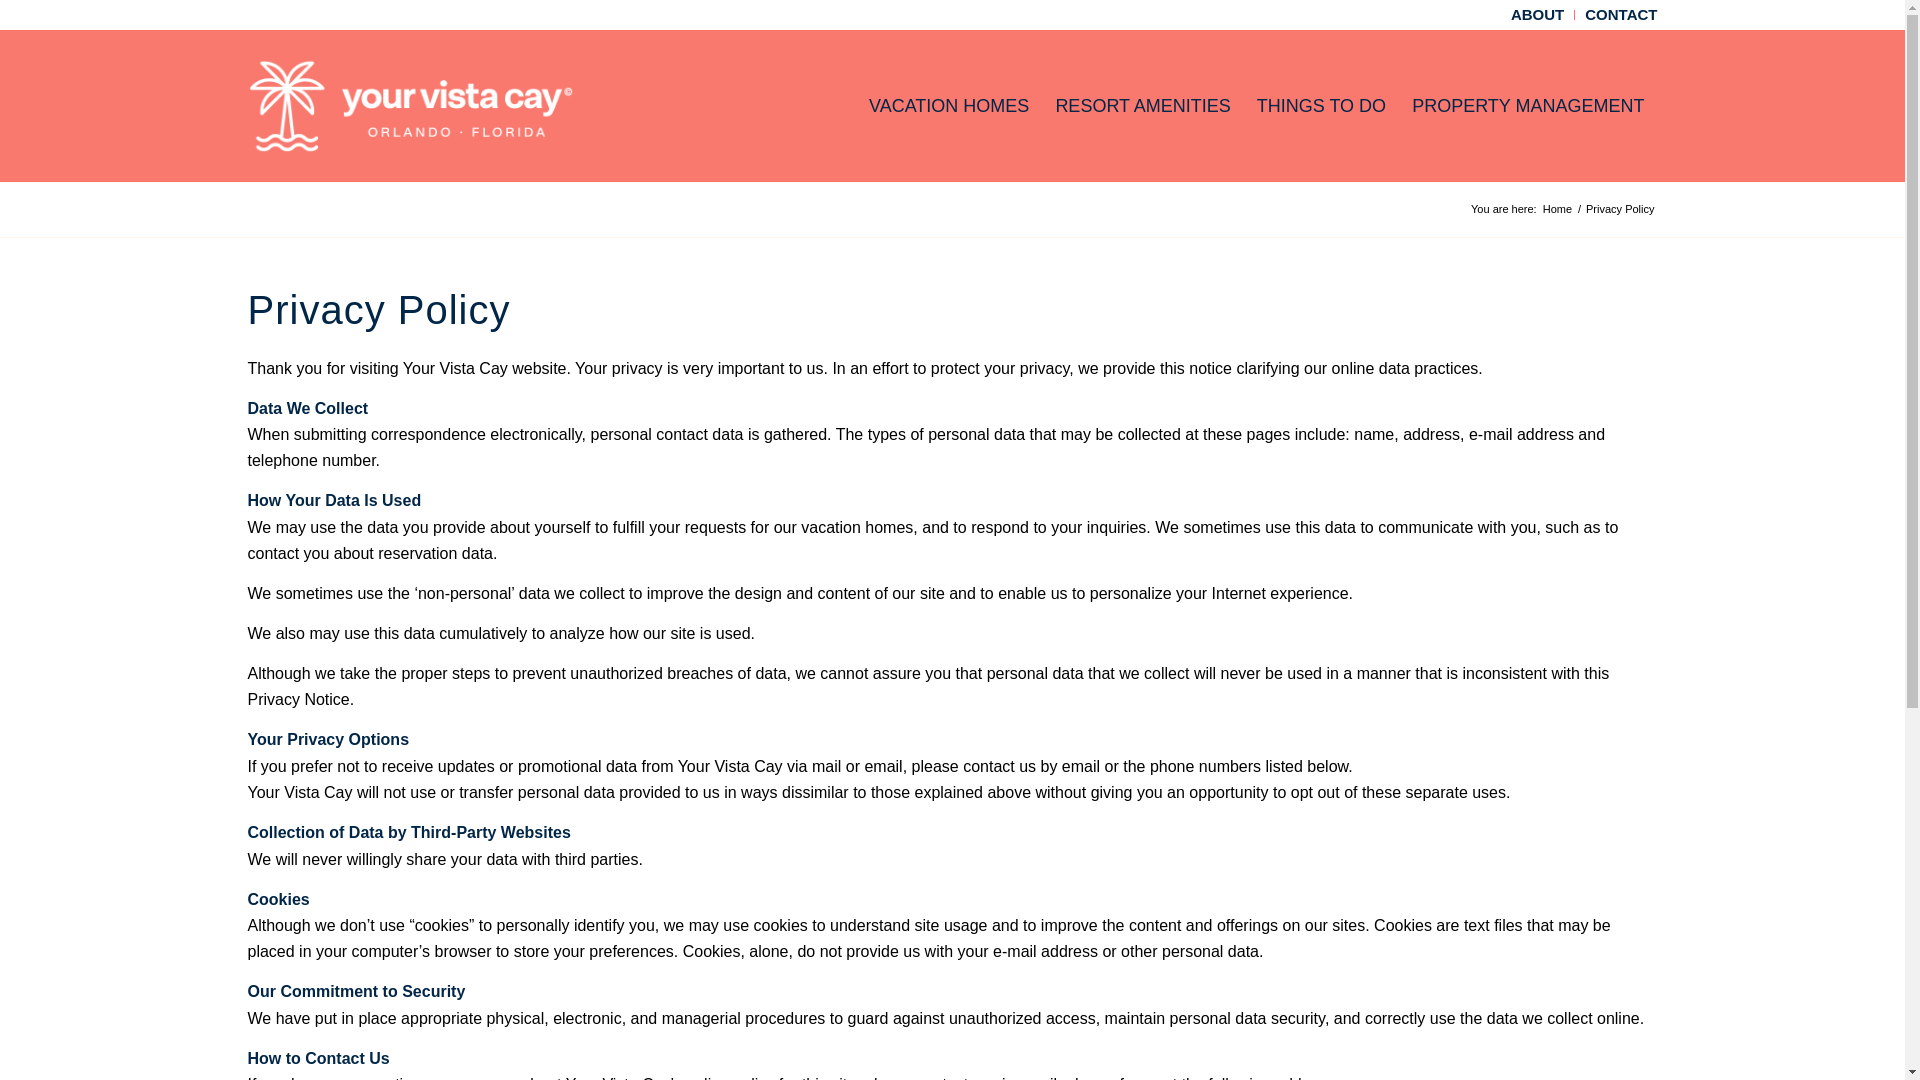 The width and height of the screenshot is (1920, 1080). Describe the element at coordinates (1142, 106) in the screenshot. I see `RESORT AMENITIES` at that location.